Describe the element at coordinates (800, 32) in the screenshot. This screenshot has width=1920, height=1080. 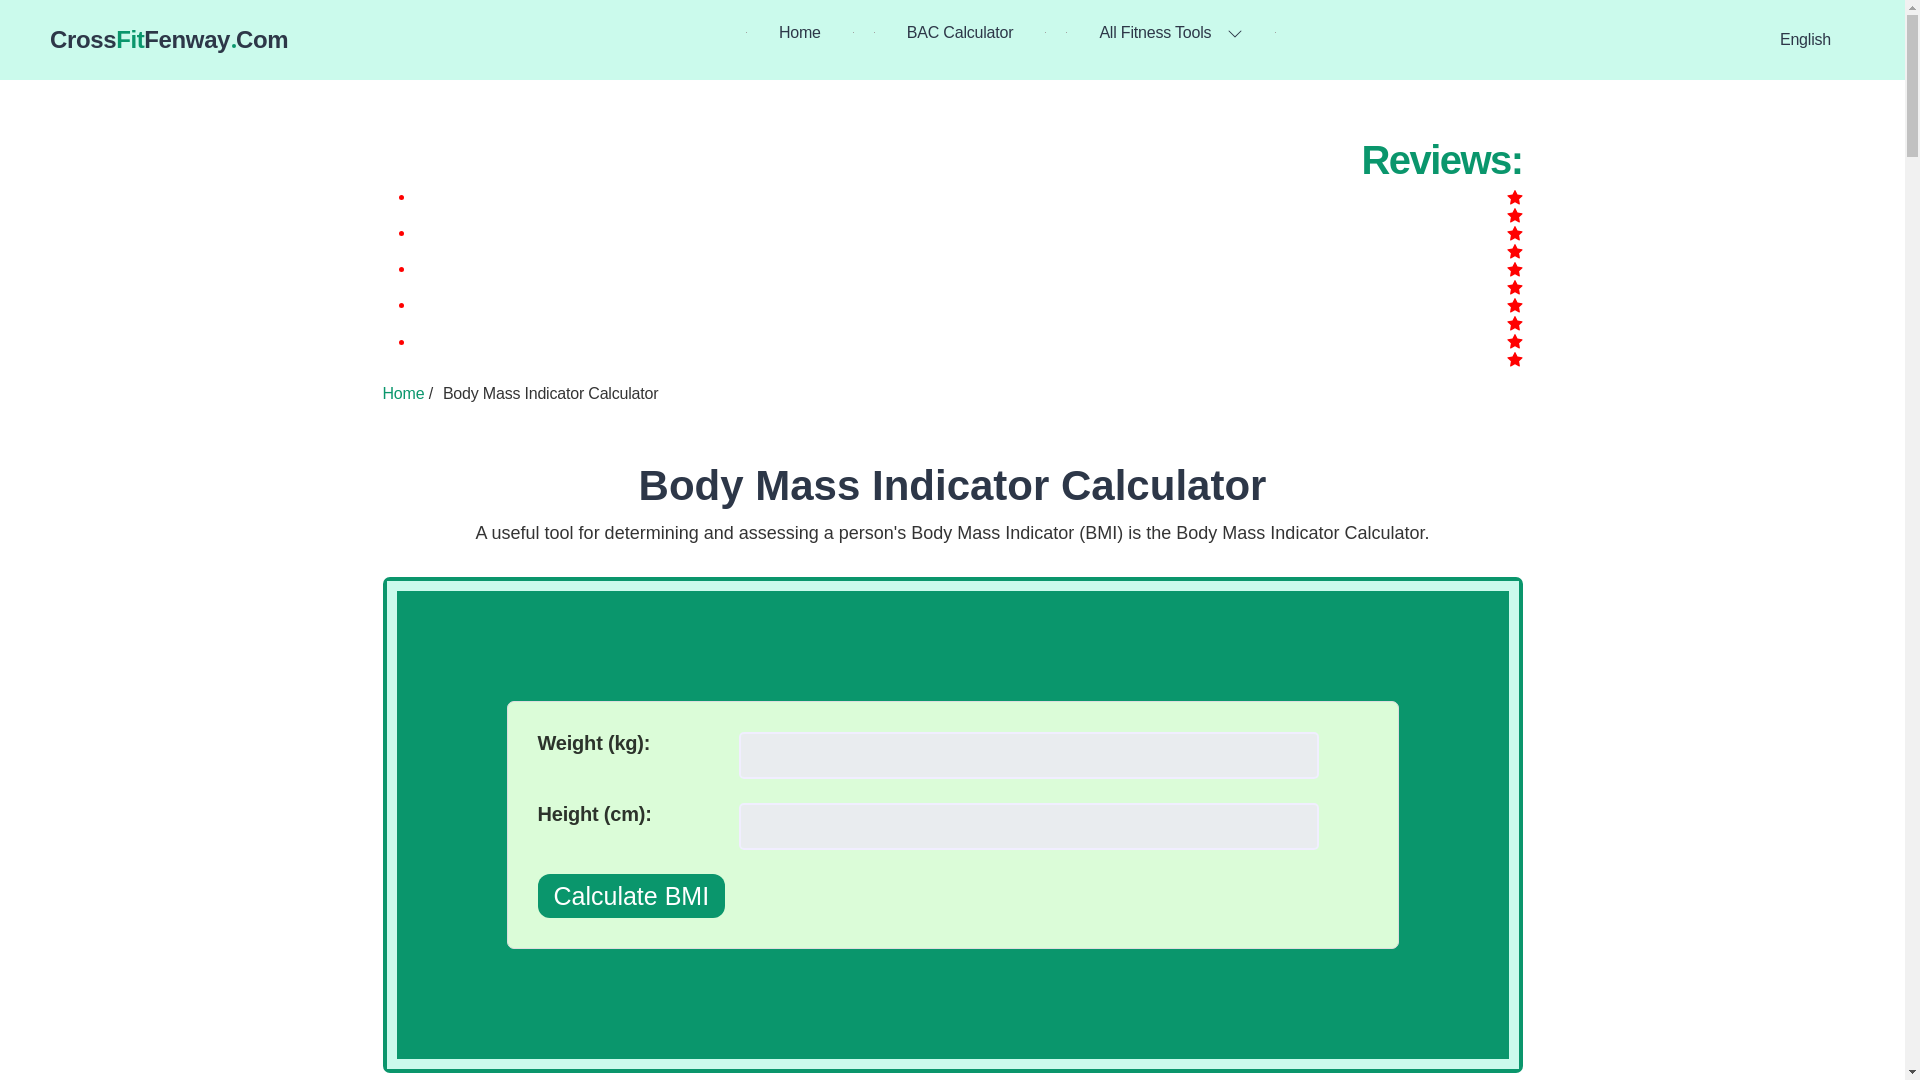
I see `Home` at that location.